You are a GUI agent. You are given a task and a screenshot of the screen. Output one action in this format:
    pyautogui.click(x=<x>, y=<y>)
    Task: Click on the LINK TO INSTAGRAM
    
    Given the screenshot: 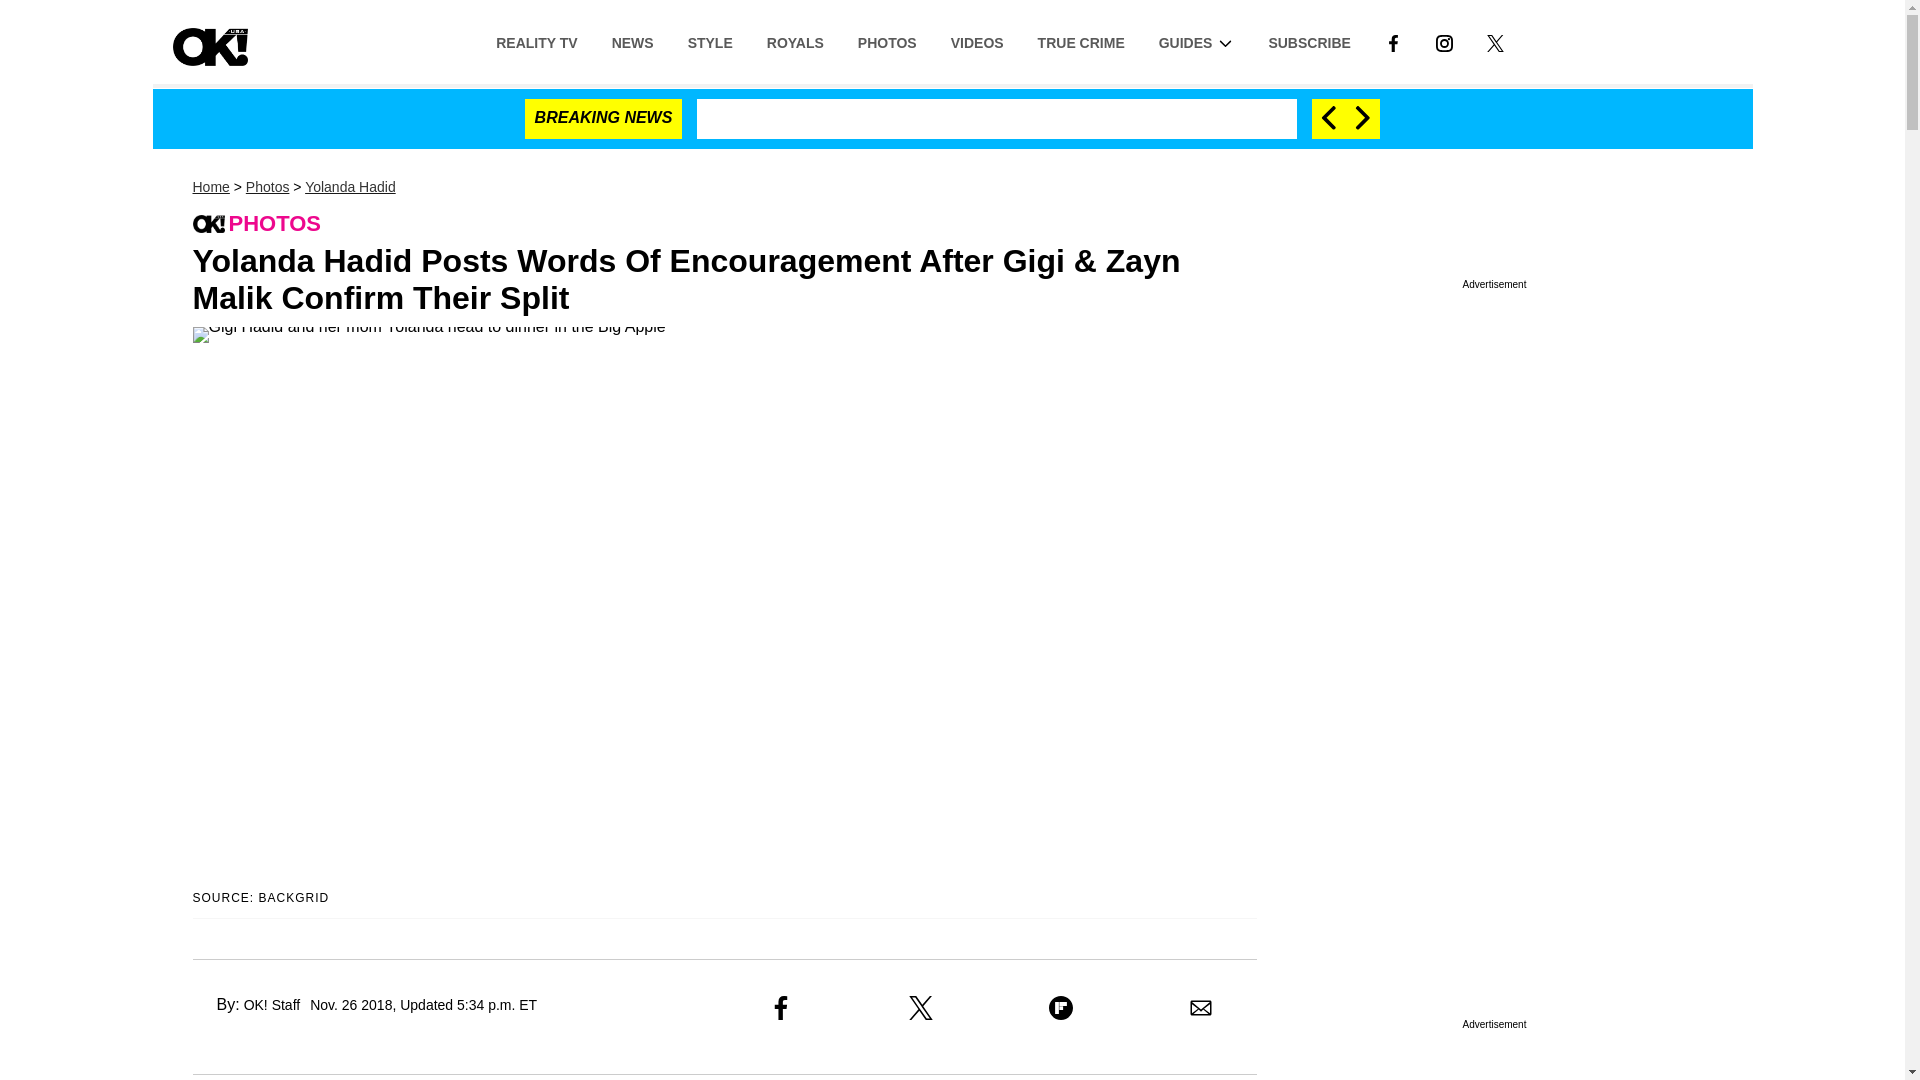 What is the action you would take?
    pyautogui.click(x=1444, y=42)
    